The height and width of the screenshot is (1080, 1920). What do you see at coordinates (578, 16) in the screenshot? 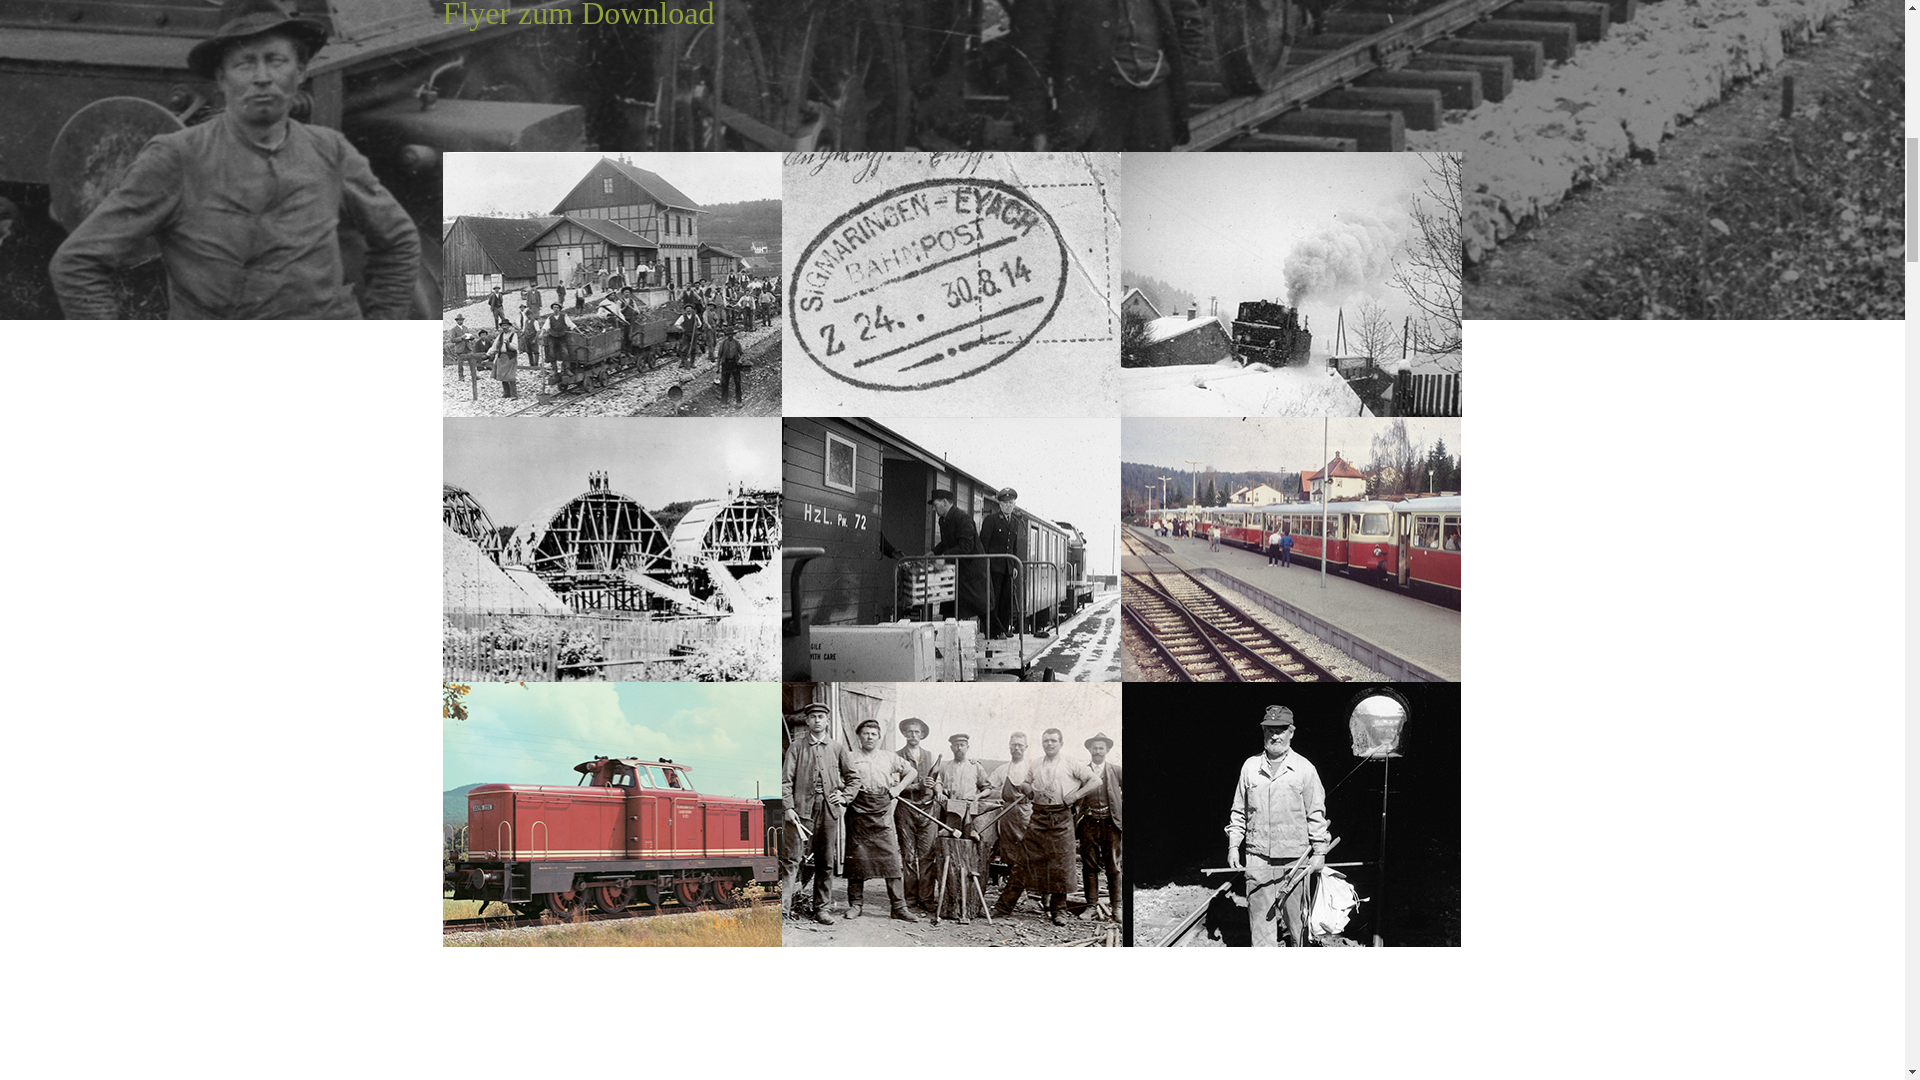
I see `Flyer zum Download` at bounding box center [578, 16].